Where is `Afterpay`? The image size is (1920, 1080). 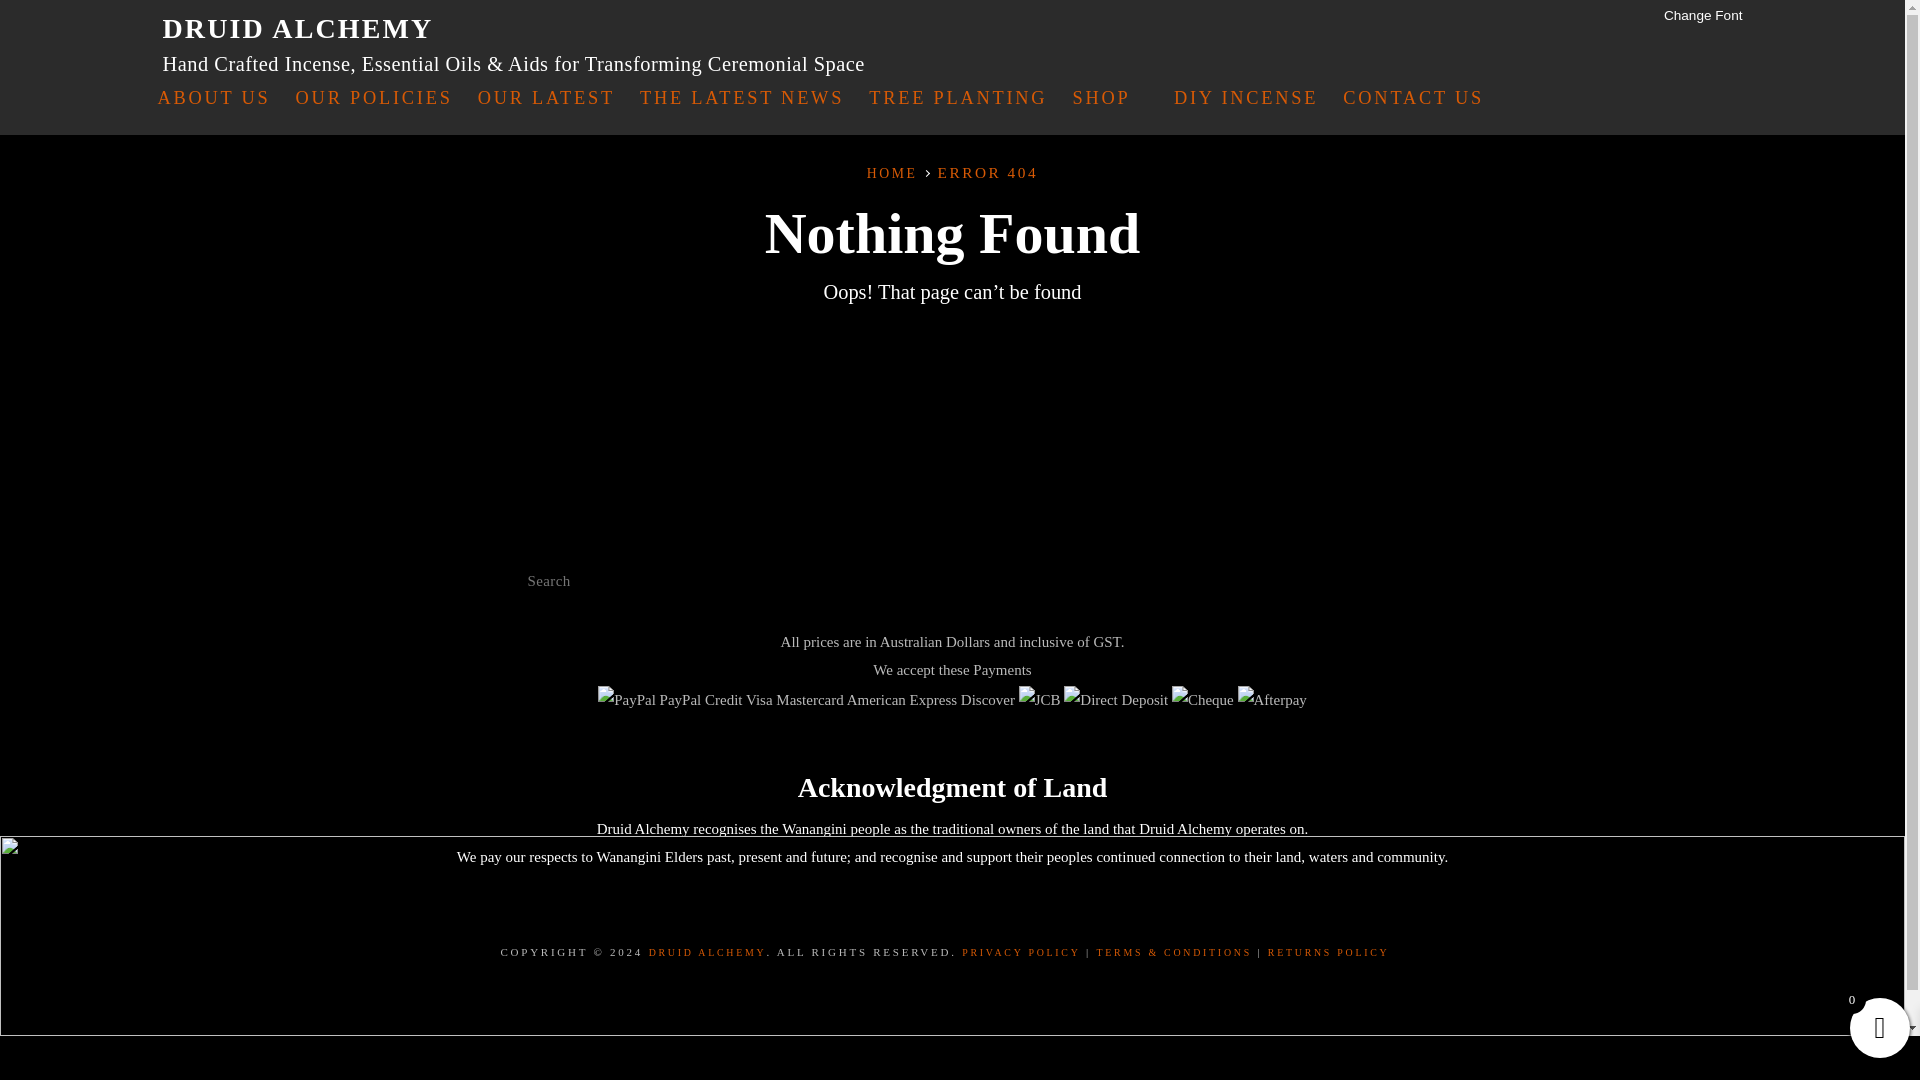
Afterpay is located at coordinates (1272, 699).